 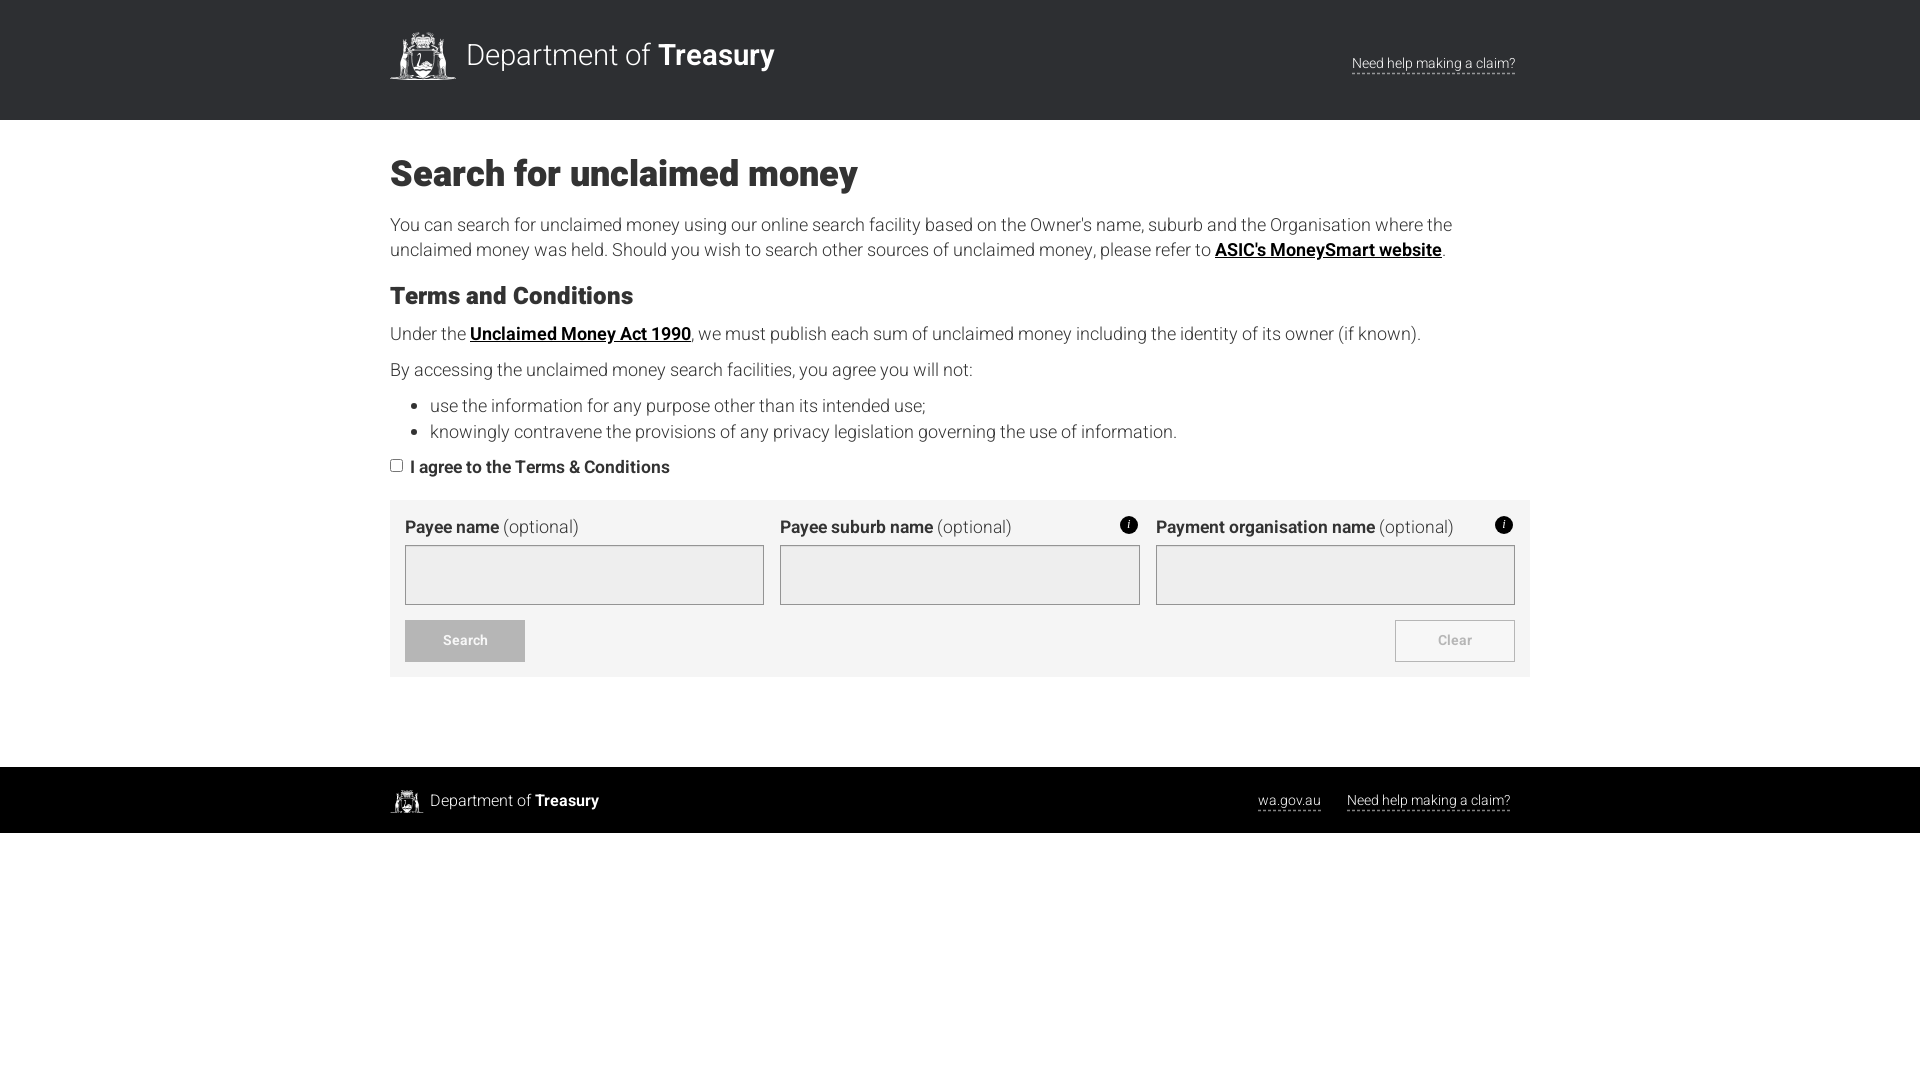 I want to click on Help, so click(x=1504, y=525).